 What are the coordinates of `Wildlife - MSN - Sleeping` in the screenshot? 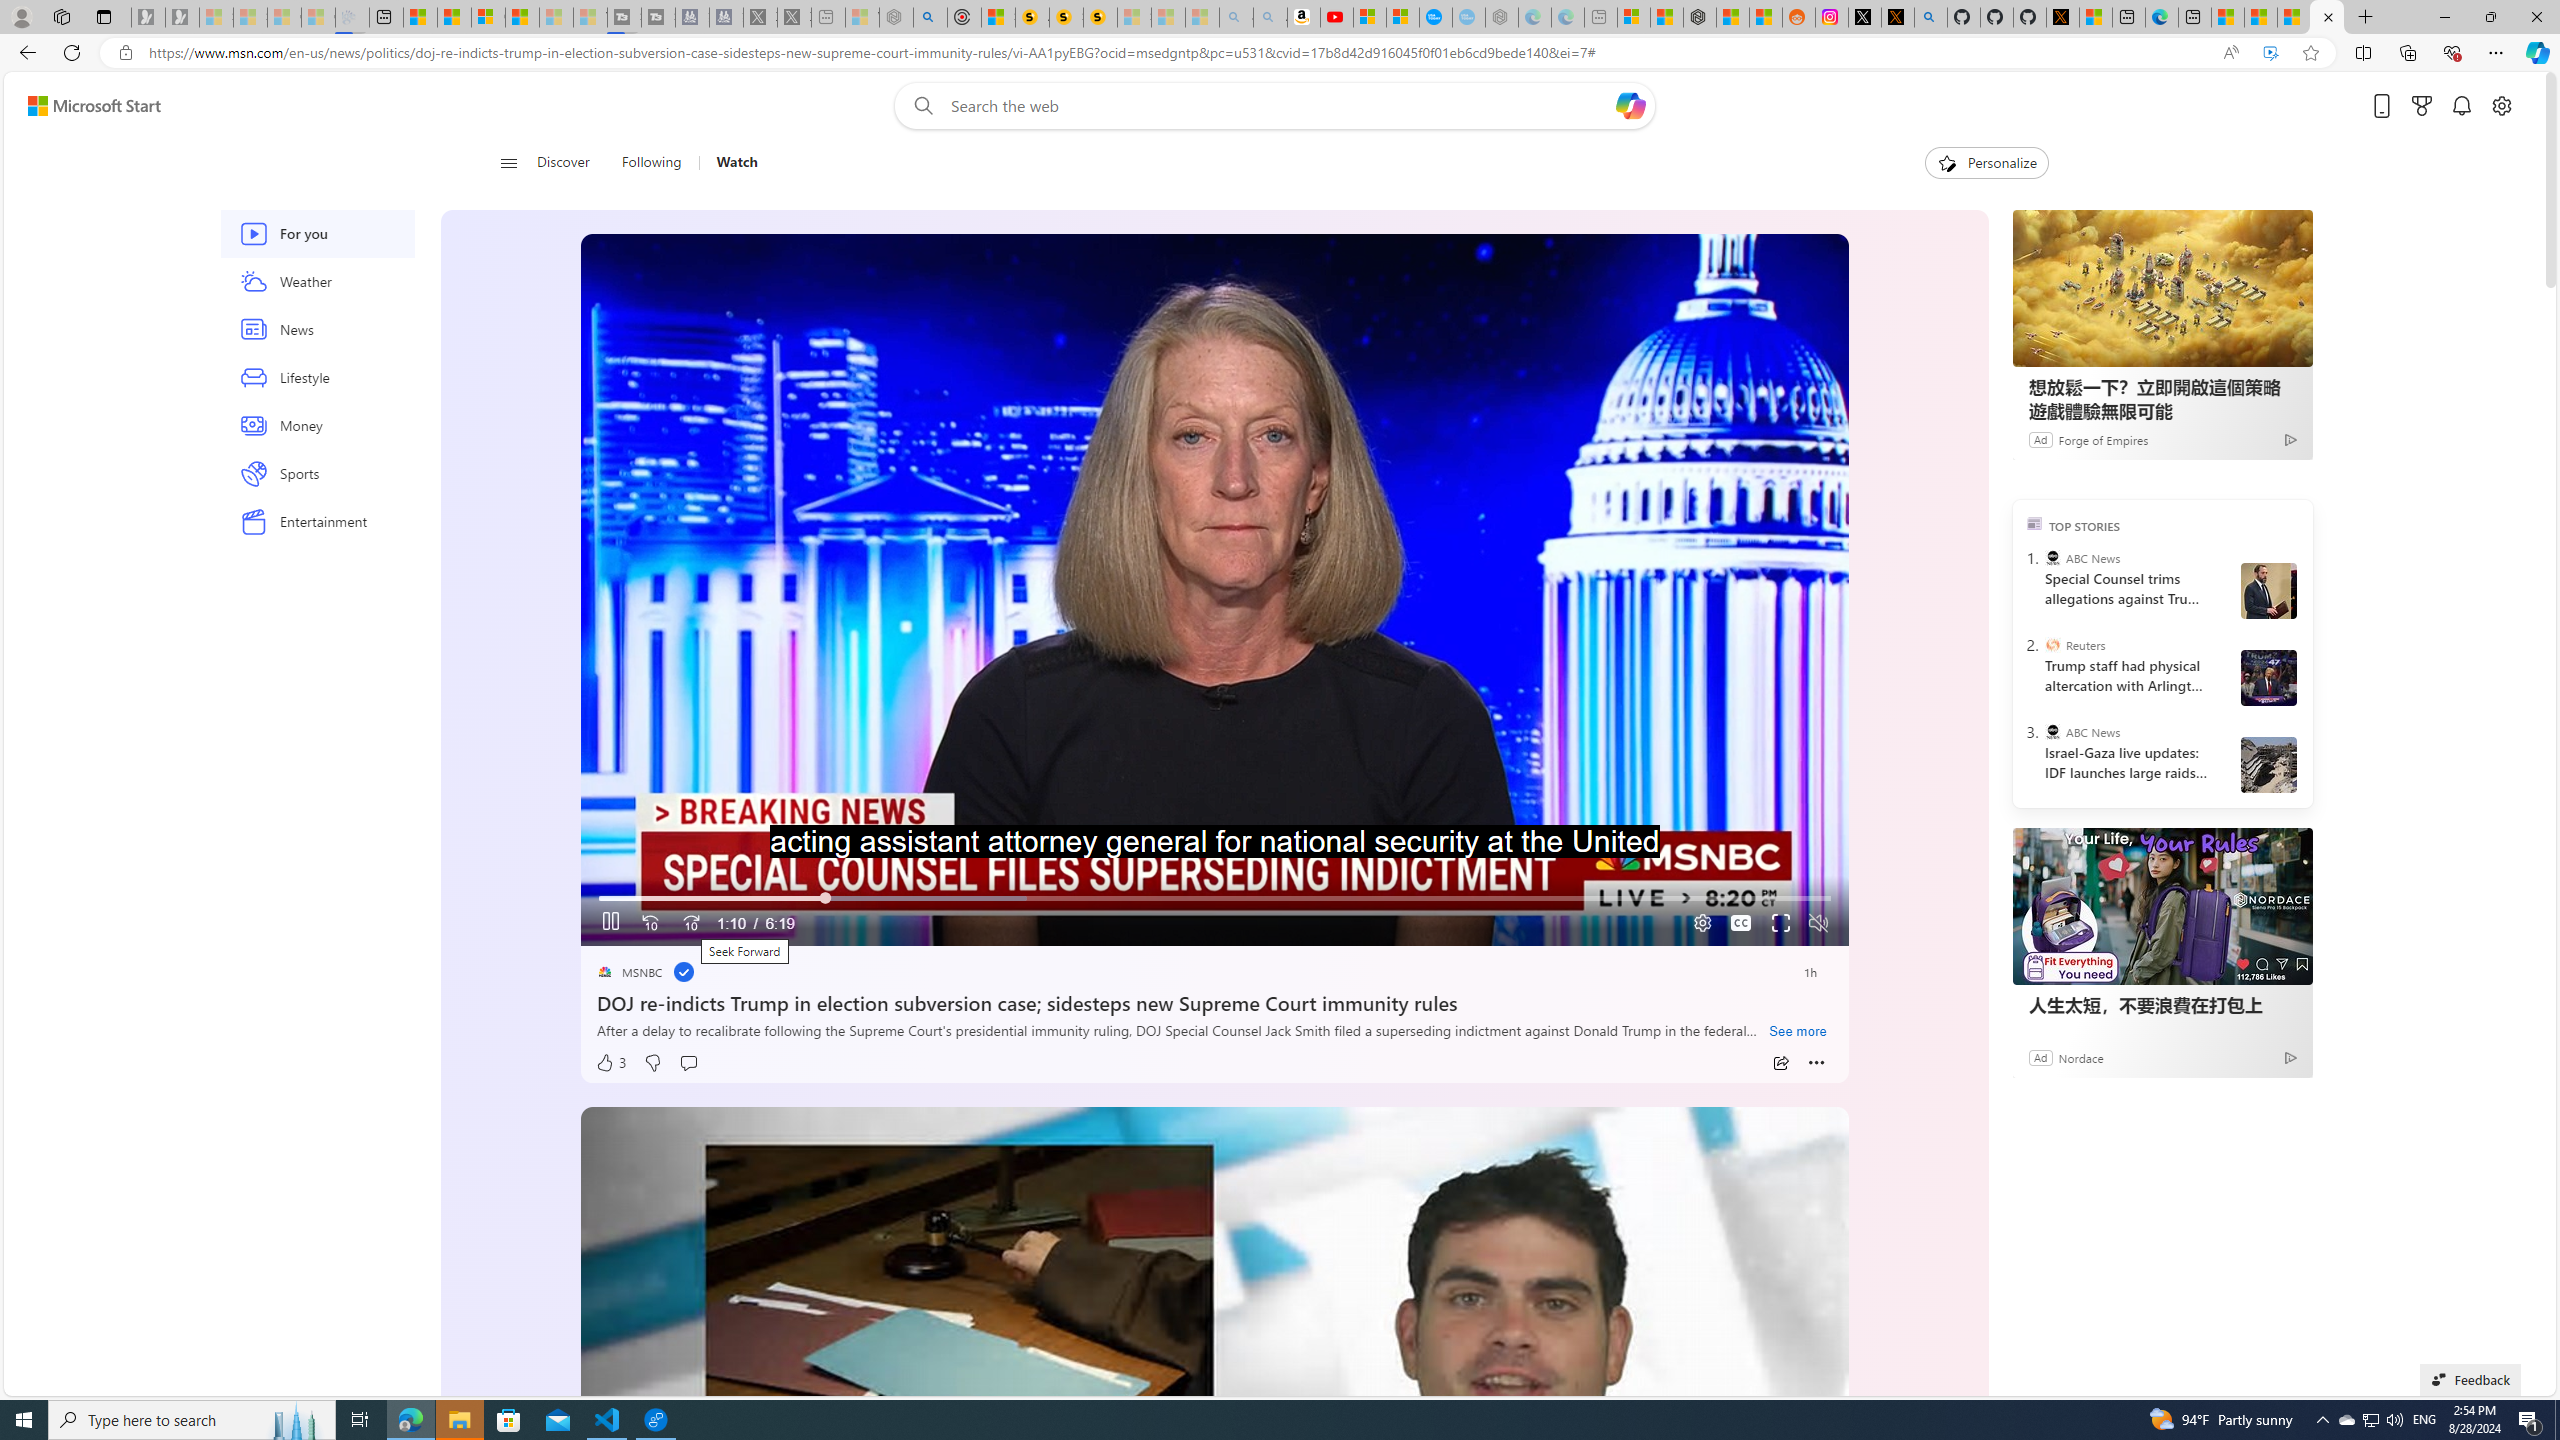 It's located at (862, 17).